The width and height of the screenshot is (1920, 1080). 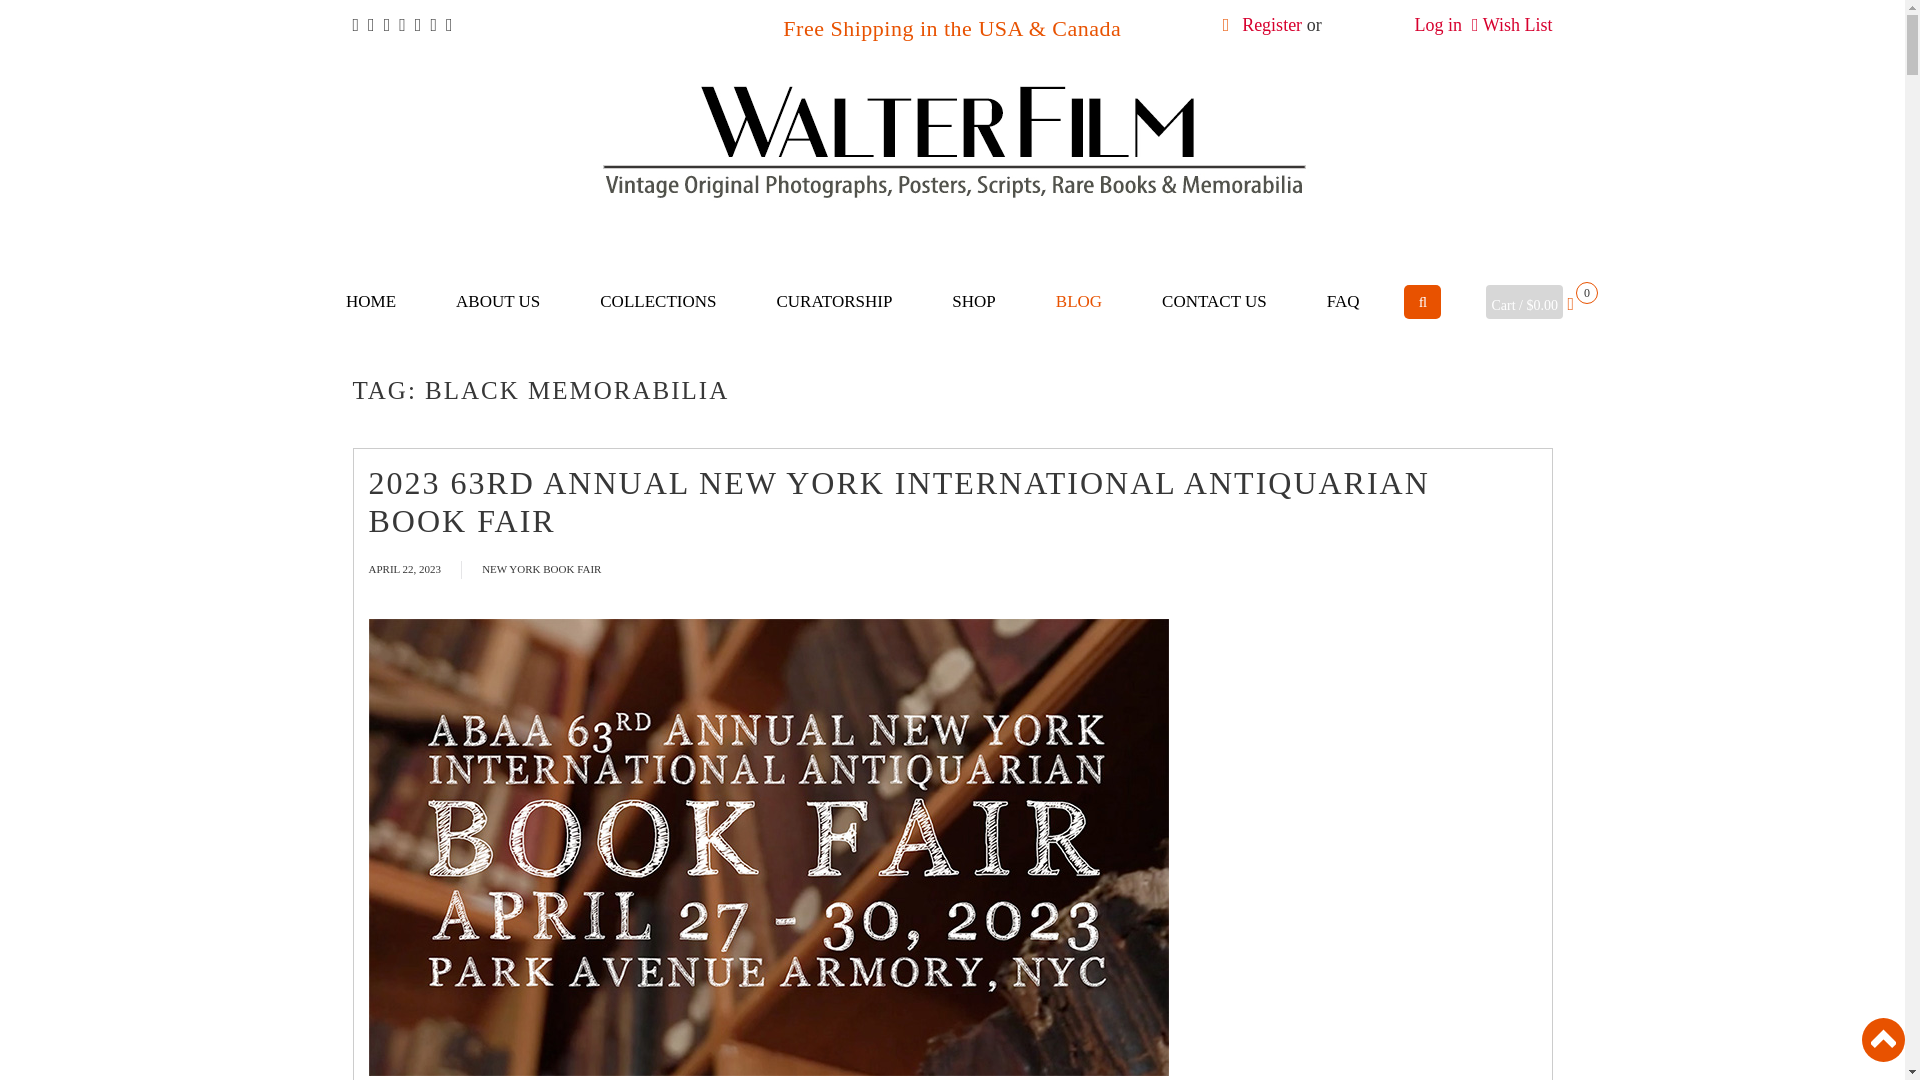 What do you see at coordinates (658, 302) in the screenshot?
I see `COLLECTIONS` at bounding box center [658, 302].